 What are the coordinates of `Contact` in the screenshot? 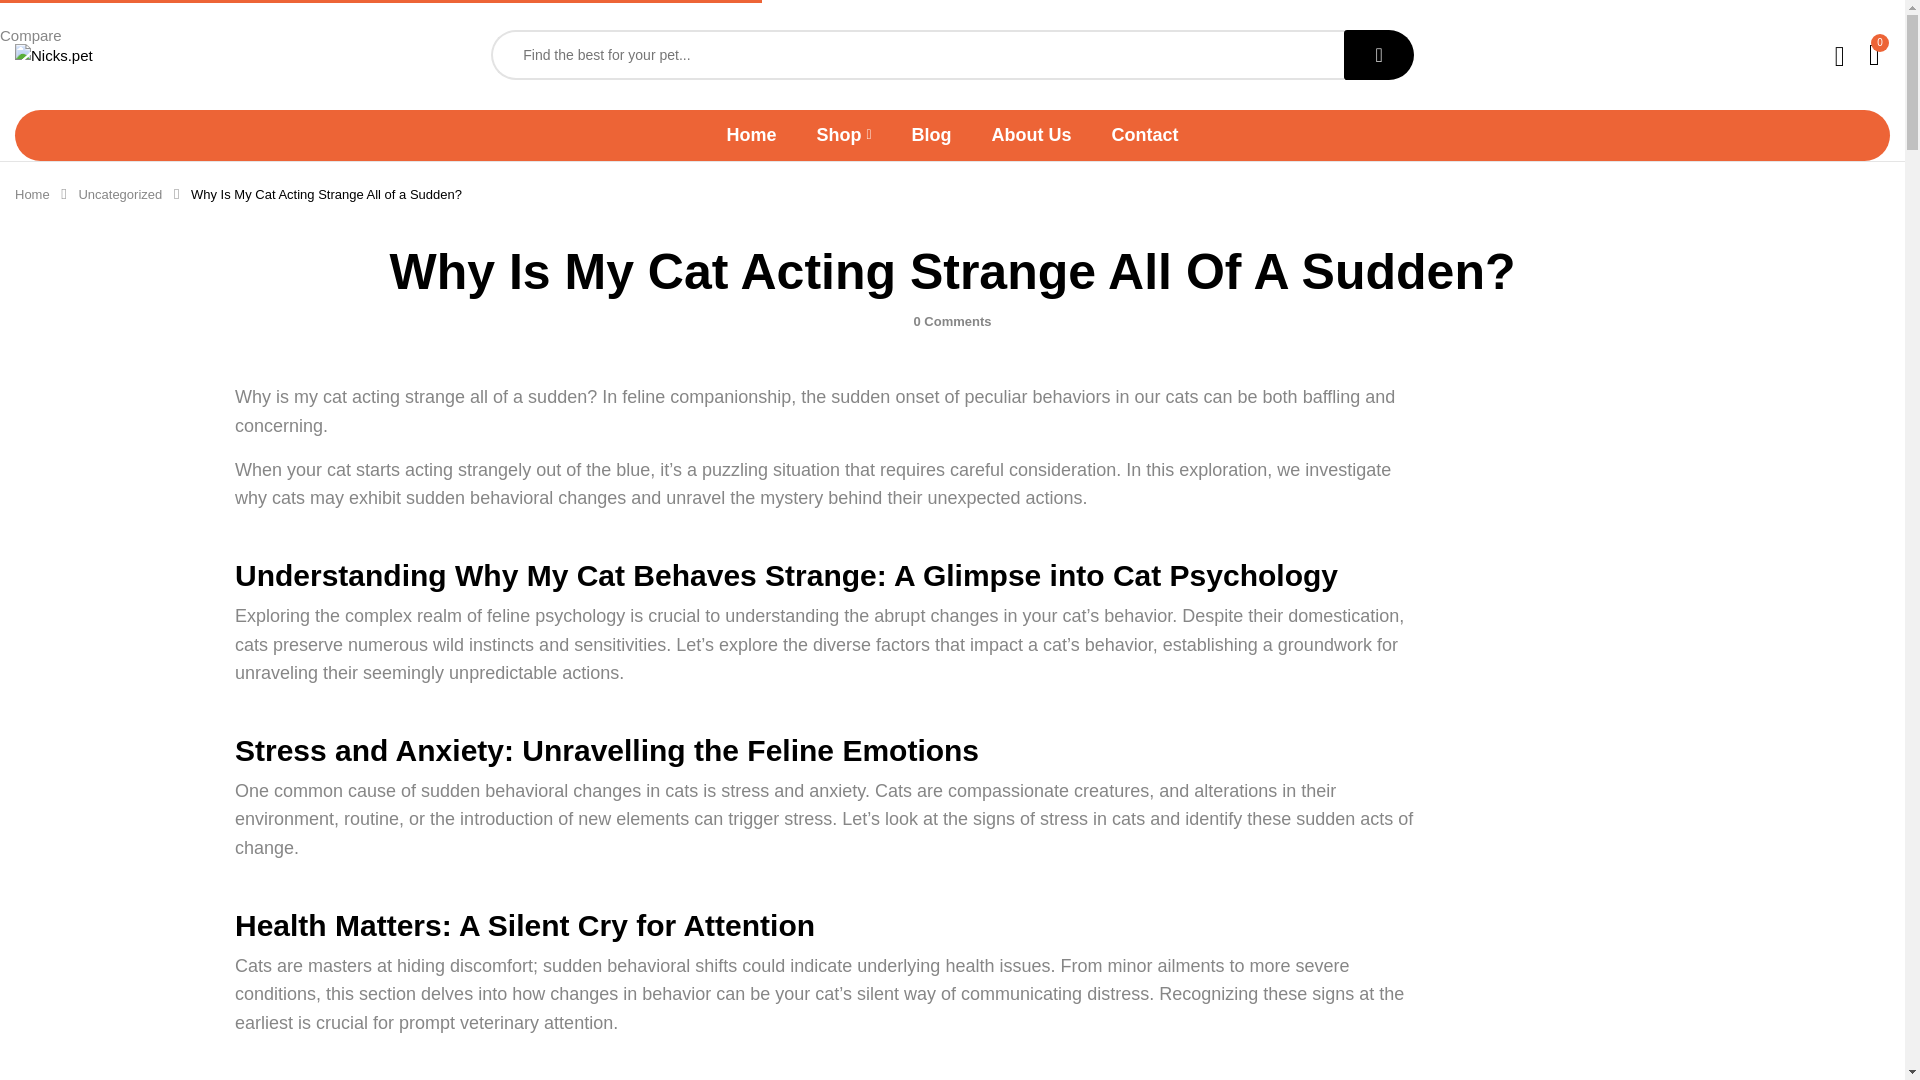 It's located at (1144, 134).